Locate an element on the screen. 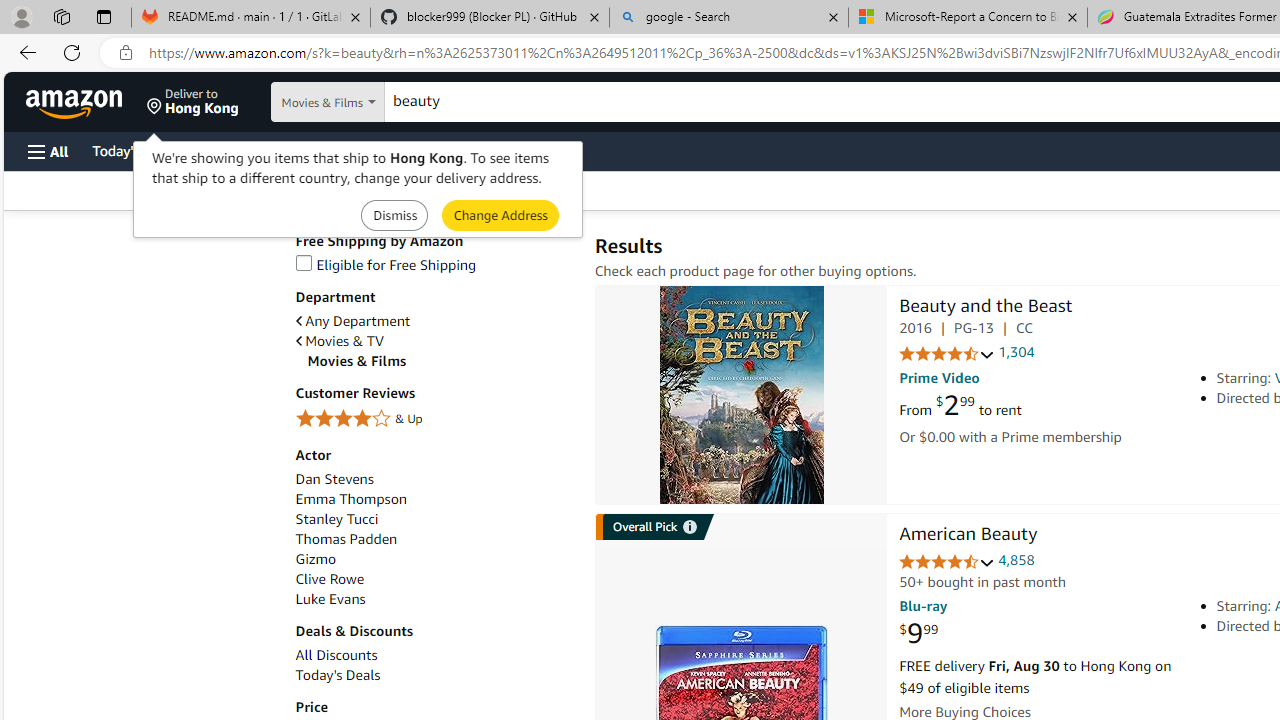 The image size is (1280, 720). $9.99 is located at coordinates (918, 634).